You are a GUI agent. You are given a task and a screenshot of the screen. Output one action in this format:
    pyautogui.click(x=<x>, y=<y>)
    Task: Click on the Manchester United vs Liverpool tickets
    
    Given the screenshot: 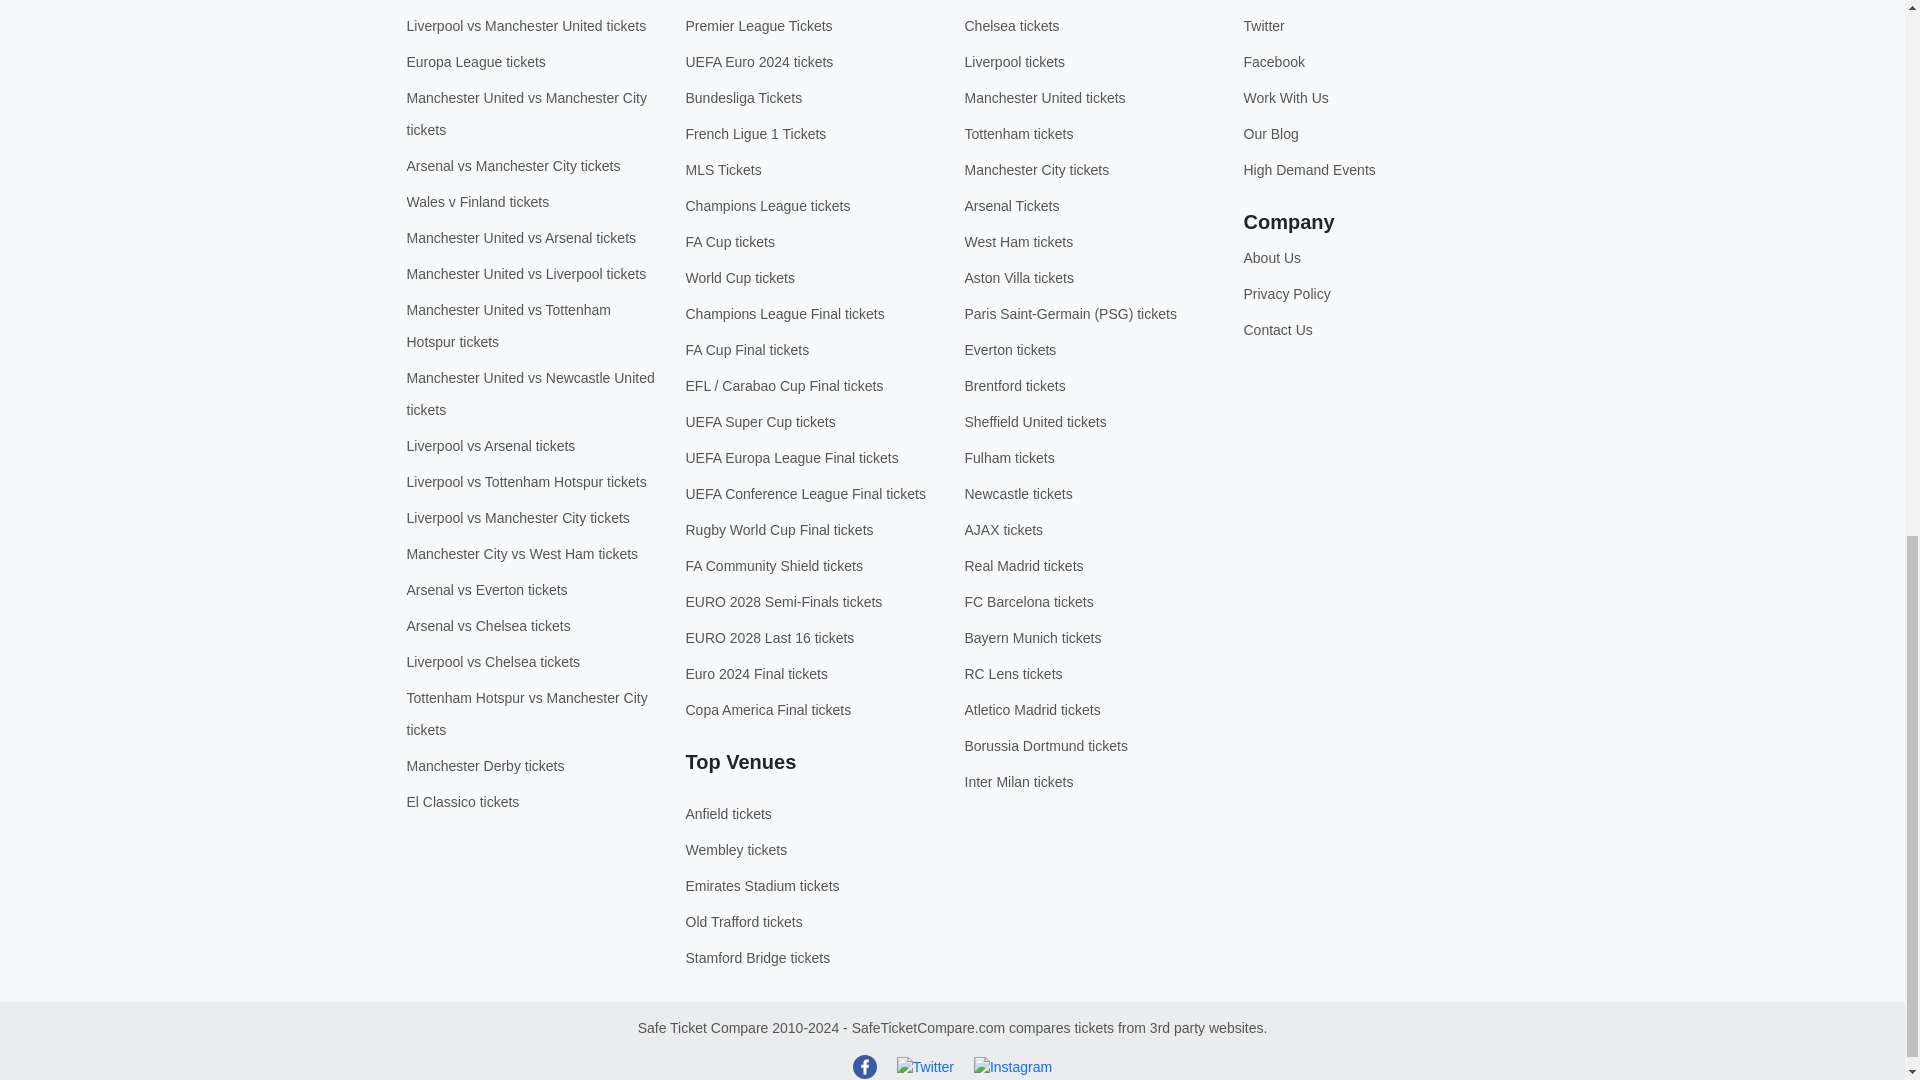 What is the action you would take?
    pyautogui.click(x=525, y=273)
    